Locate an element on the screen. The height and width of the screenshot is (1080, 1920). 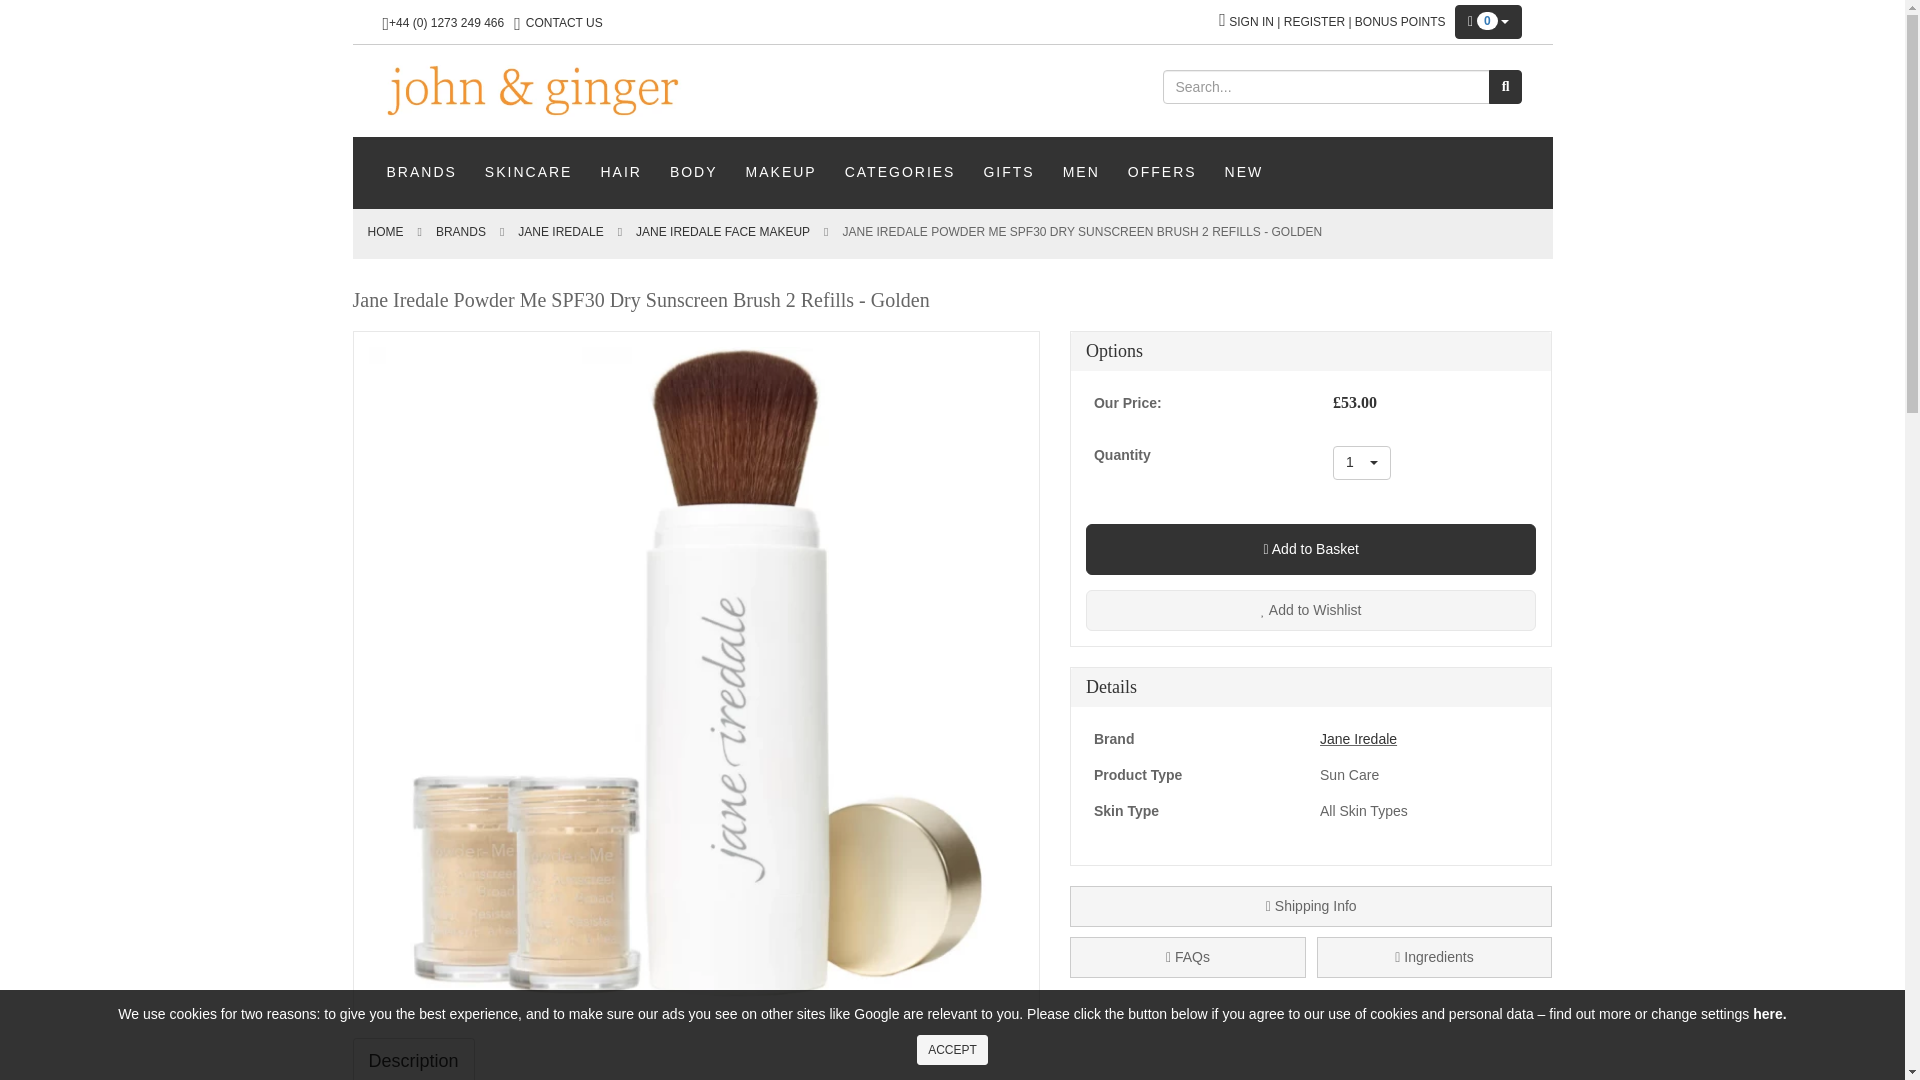
MAKEUP is located at coordinates (781, 172).